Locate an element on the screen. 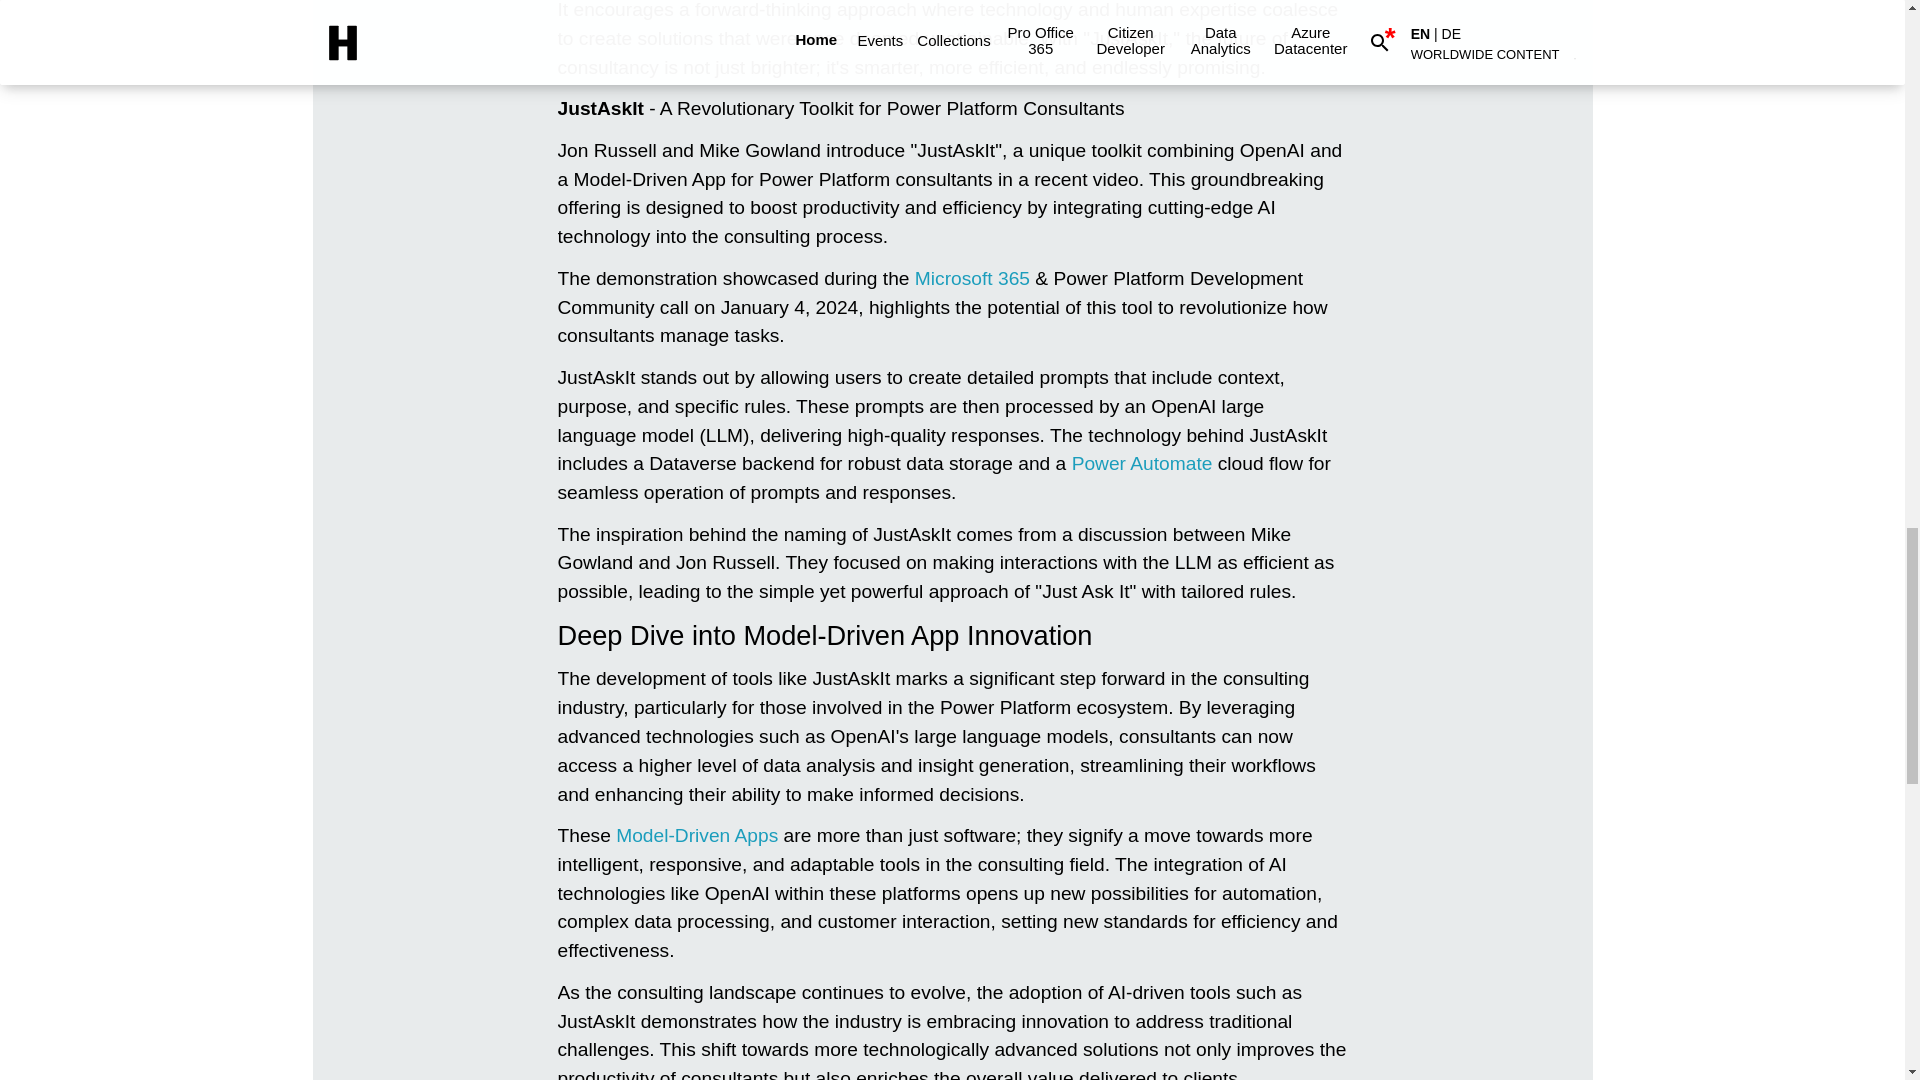 The width and height of the screenshot is (1920, 1080). Model-Driven App is located at coordinates (696, 835).